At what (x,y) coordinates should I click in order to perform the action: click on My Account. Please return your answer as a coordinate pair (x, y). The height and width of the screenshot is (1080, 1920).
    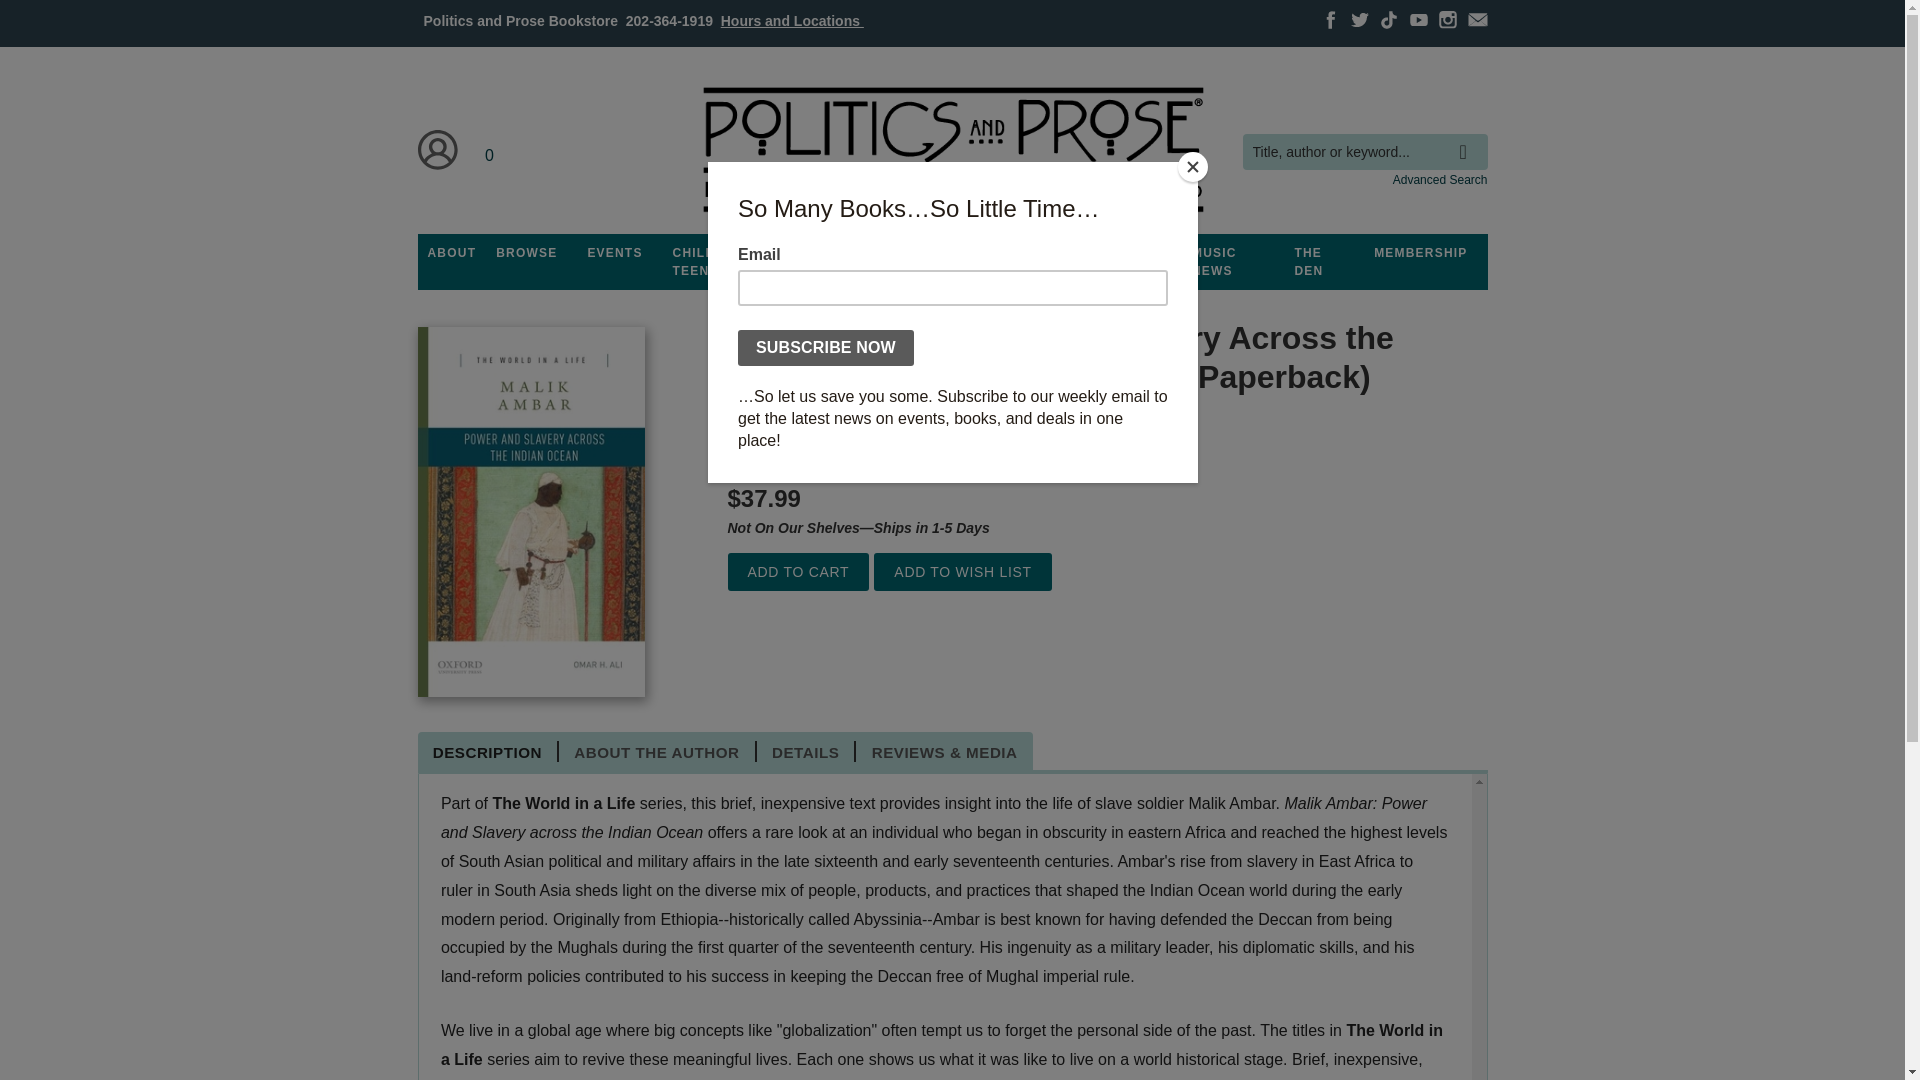
    Looking at the image, I should click on (438, 150).